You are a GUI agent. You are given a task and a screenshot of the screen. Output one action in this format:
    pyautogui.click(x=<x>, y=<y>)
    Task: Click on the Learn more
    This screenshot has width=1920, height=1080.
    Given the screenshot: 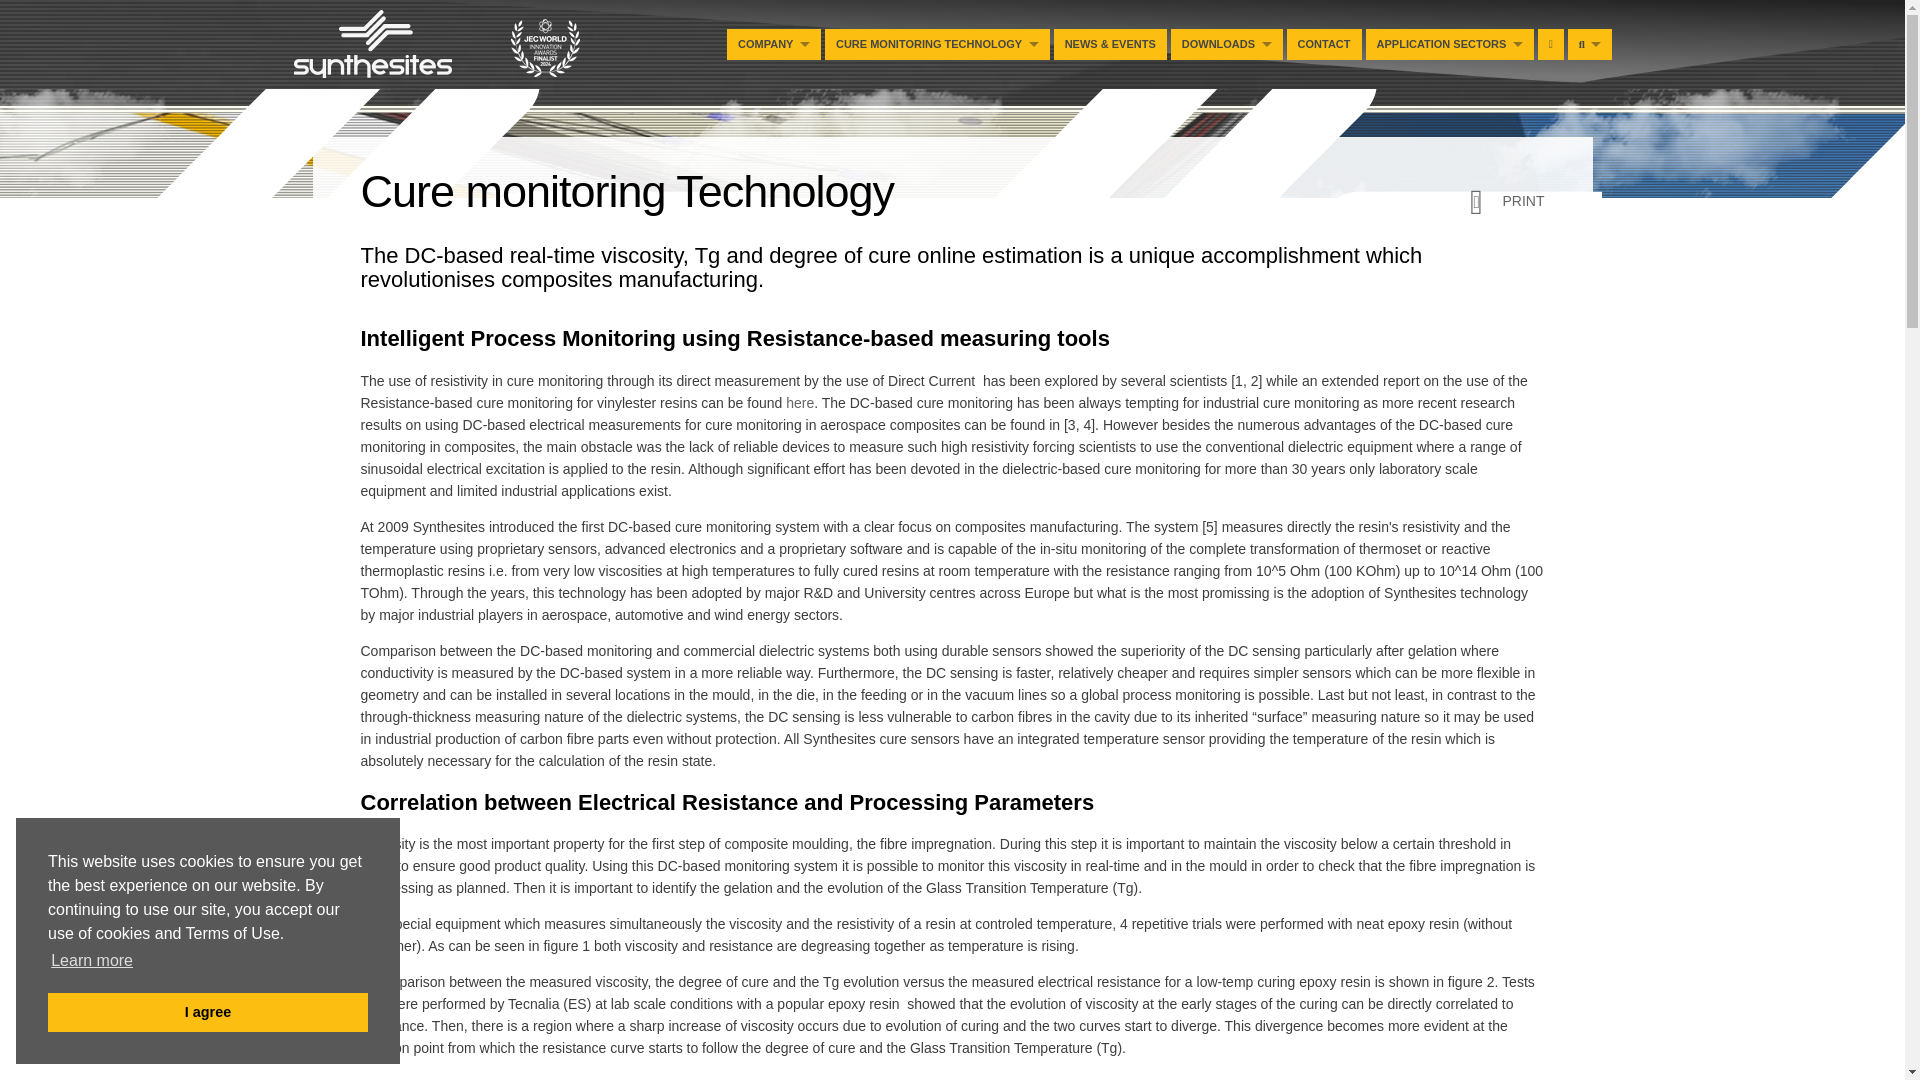 What is the action you would take?
    pyautogui.click(x=92, y=961)
    